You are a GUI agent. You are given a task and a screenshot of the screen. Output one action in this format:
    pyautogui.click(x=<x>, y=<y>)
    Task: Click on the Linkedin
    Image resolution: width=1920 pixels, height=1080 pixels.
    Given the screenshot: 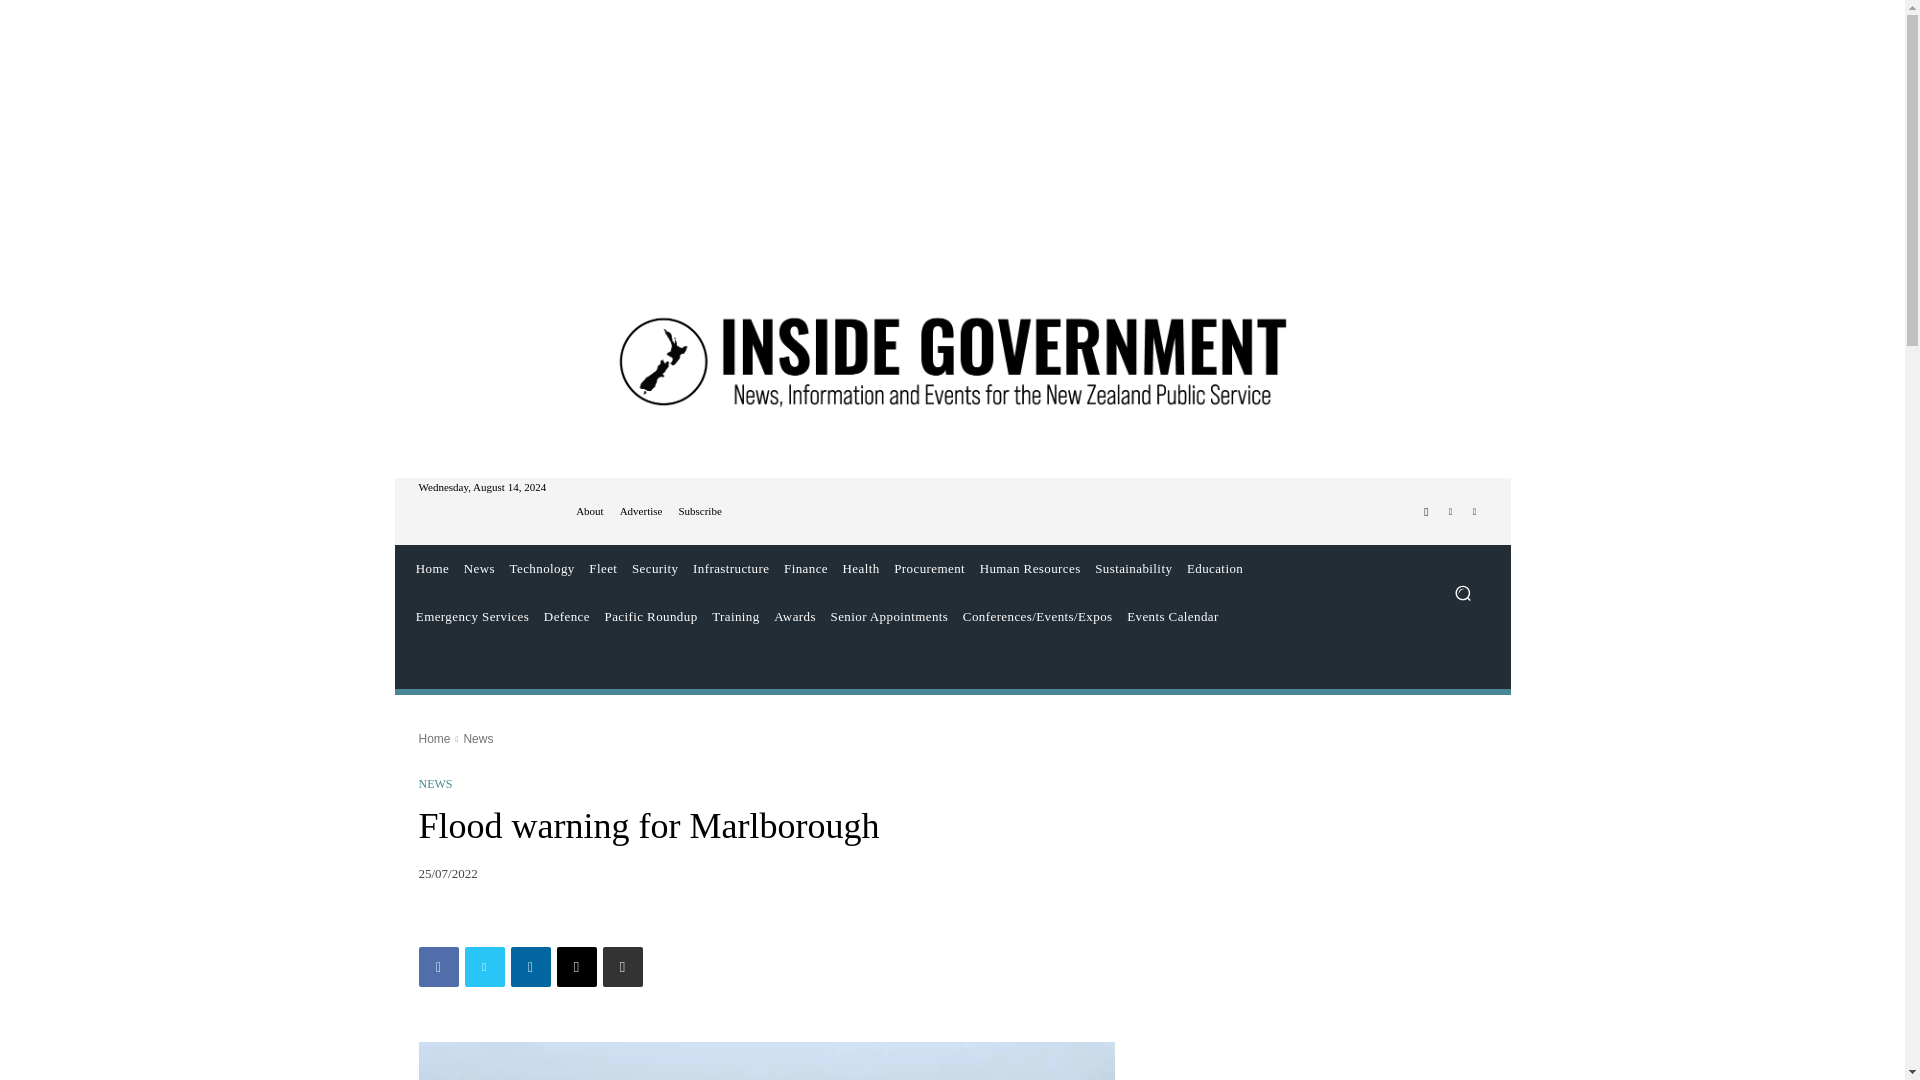 What is the action you would take?
    pyautogui.click(x=1474, y=512)
    